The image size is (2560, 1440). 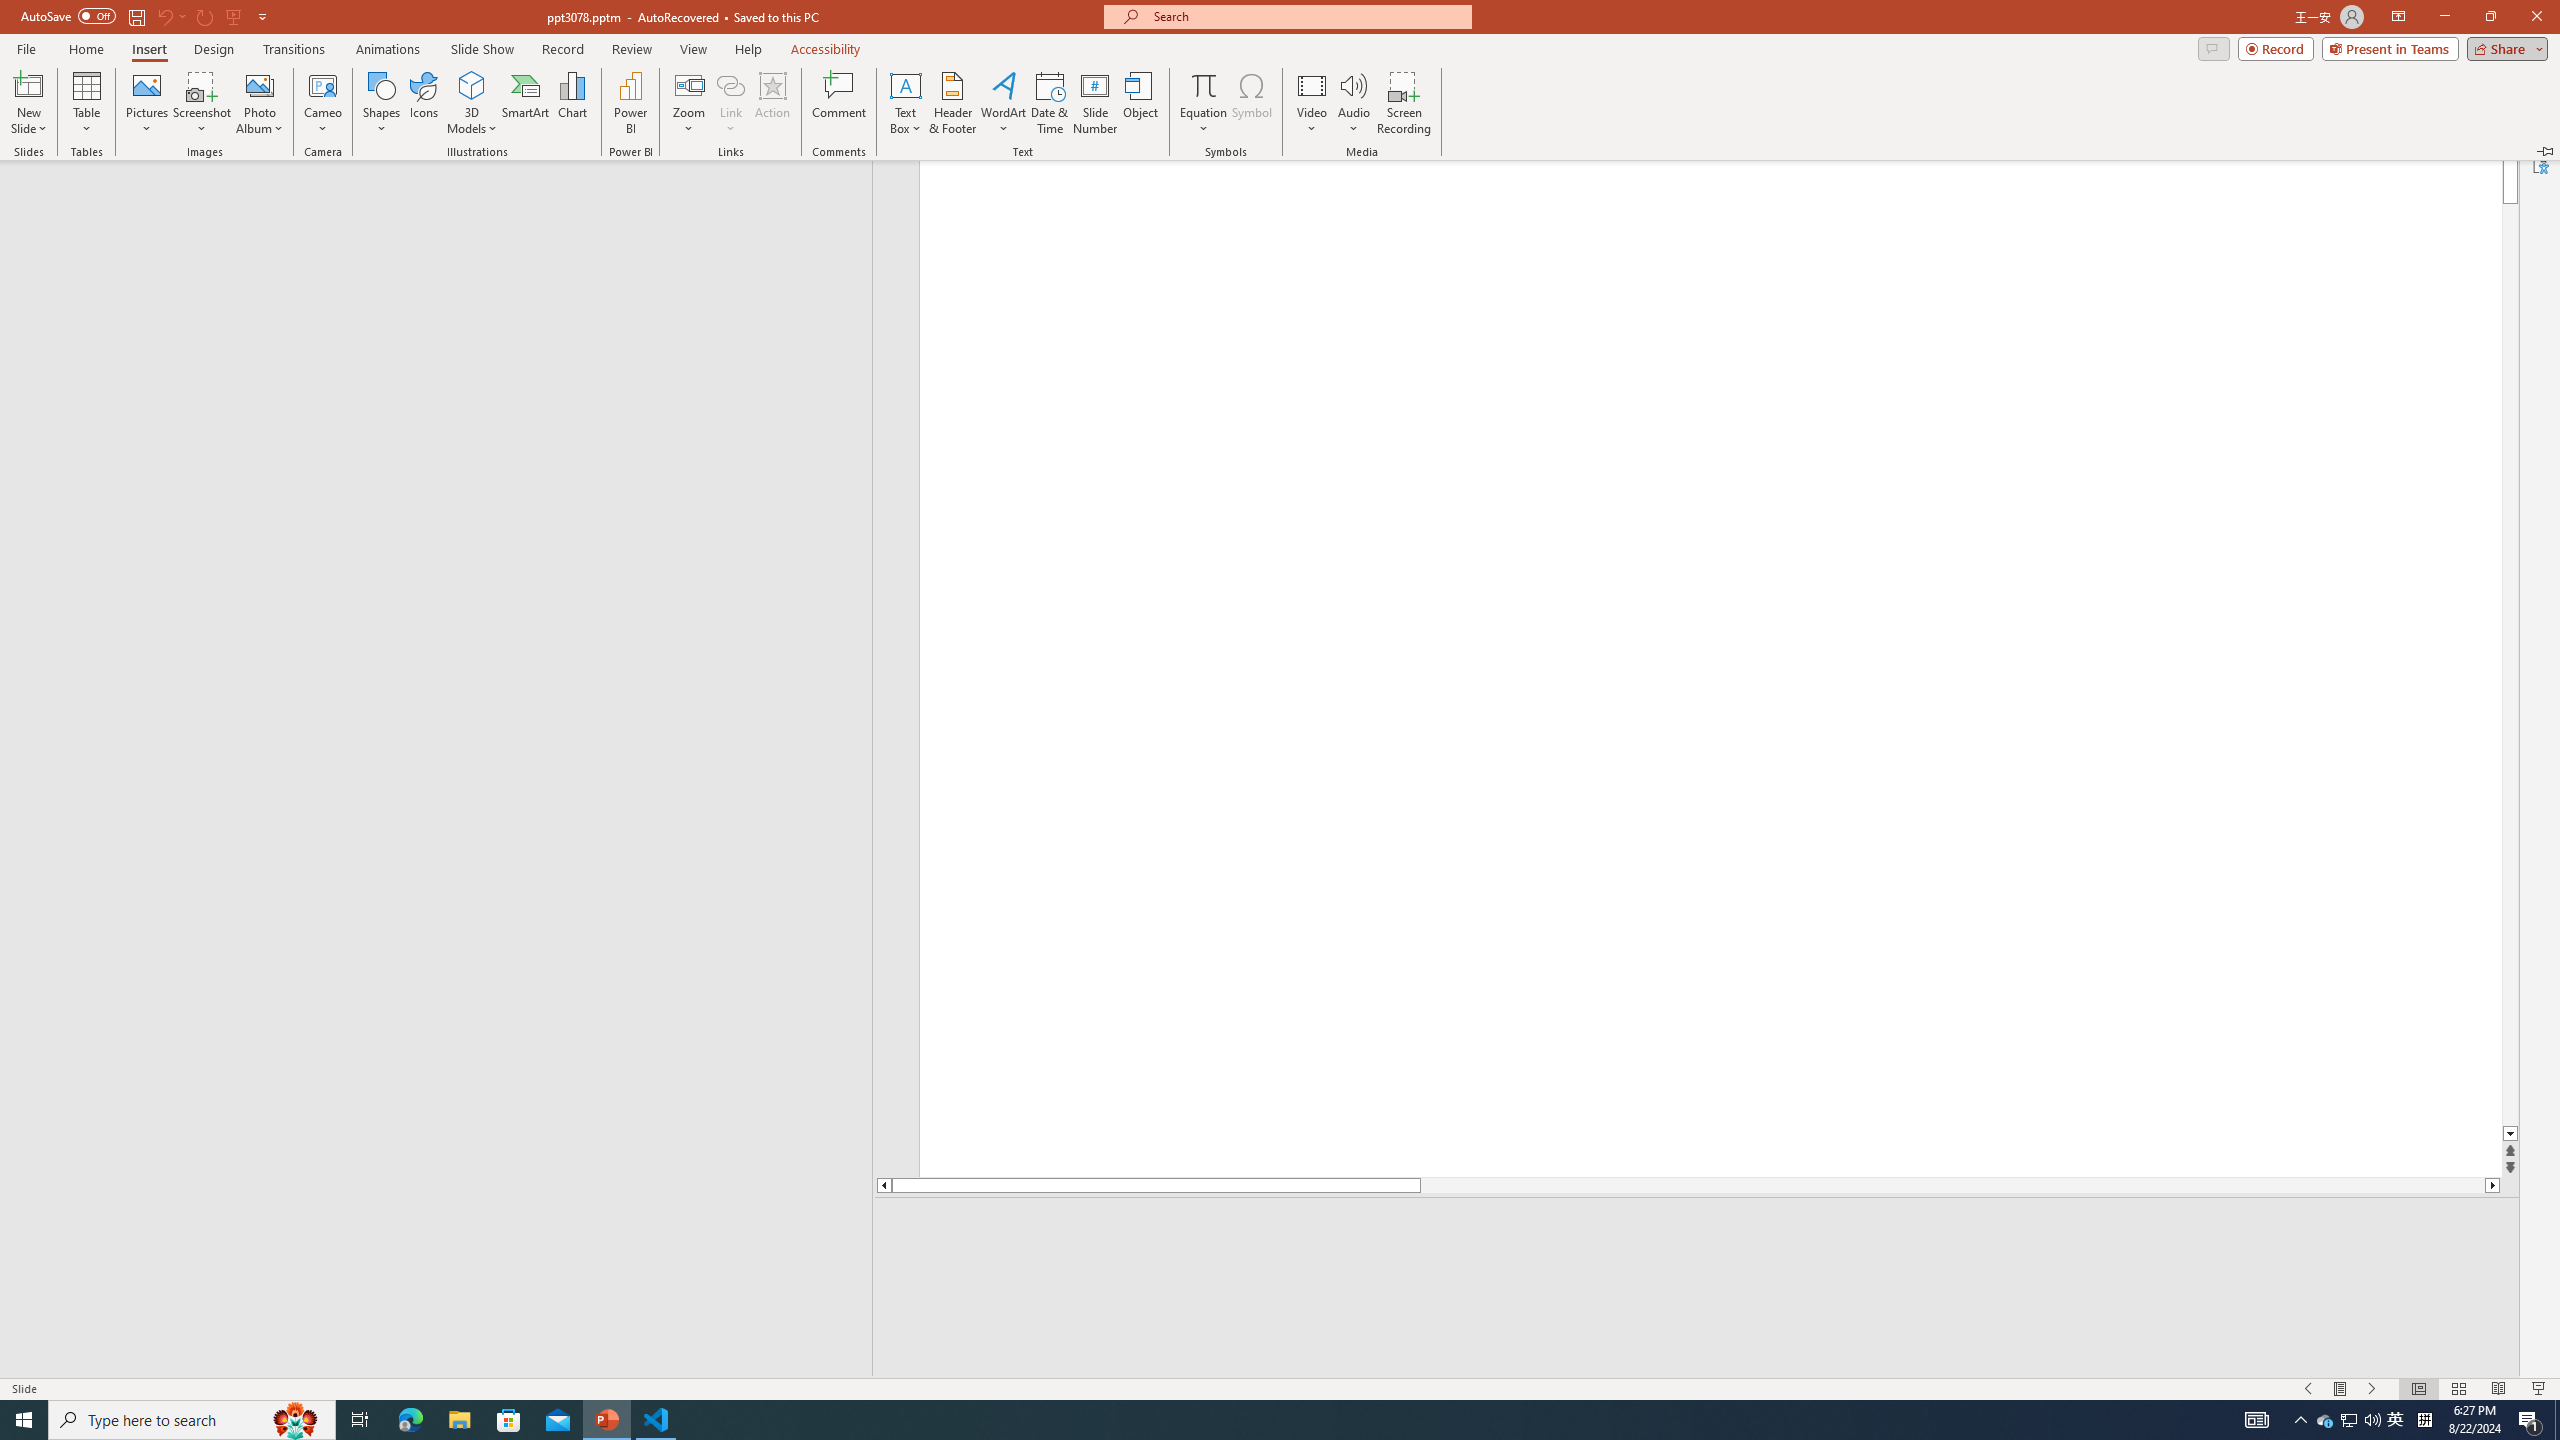 I want to click on Microsoft search, so click(x=1306, y=16).